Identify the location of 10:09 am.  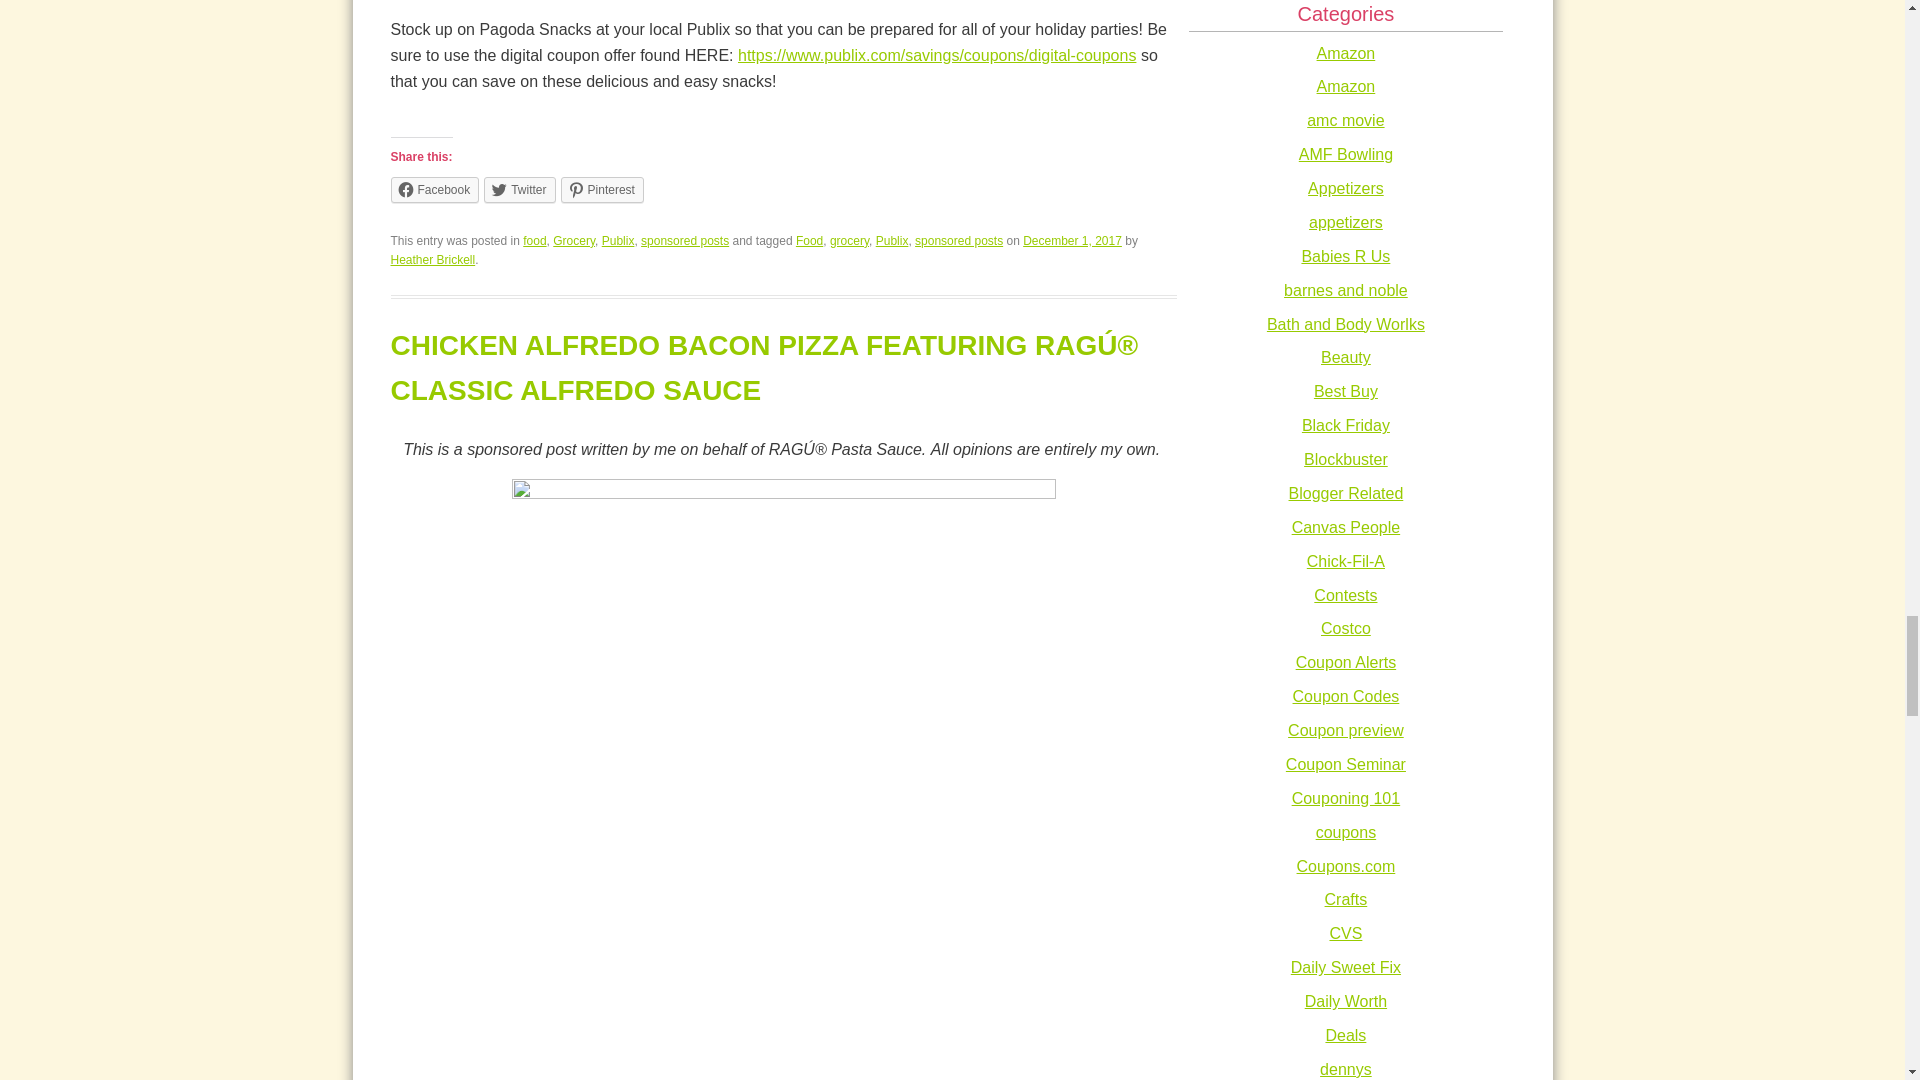
(1072, 241).